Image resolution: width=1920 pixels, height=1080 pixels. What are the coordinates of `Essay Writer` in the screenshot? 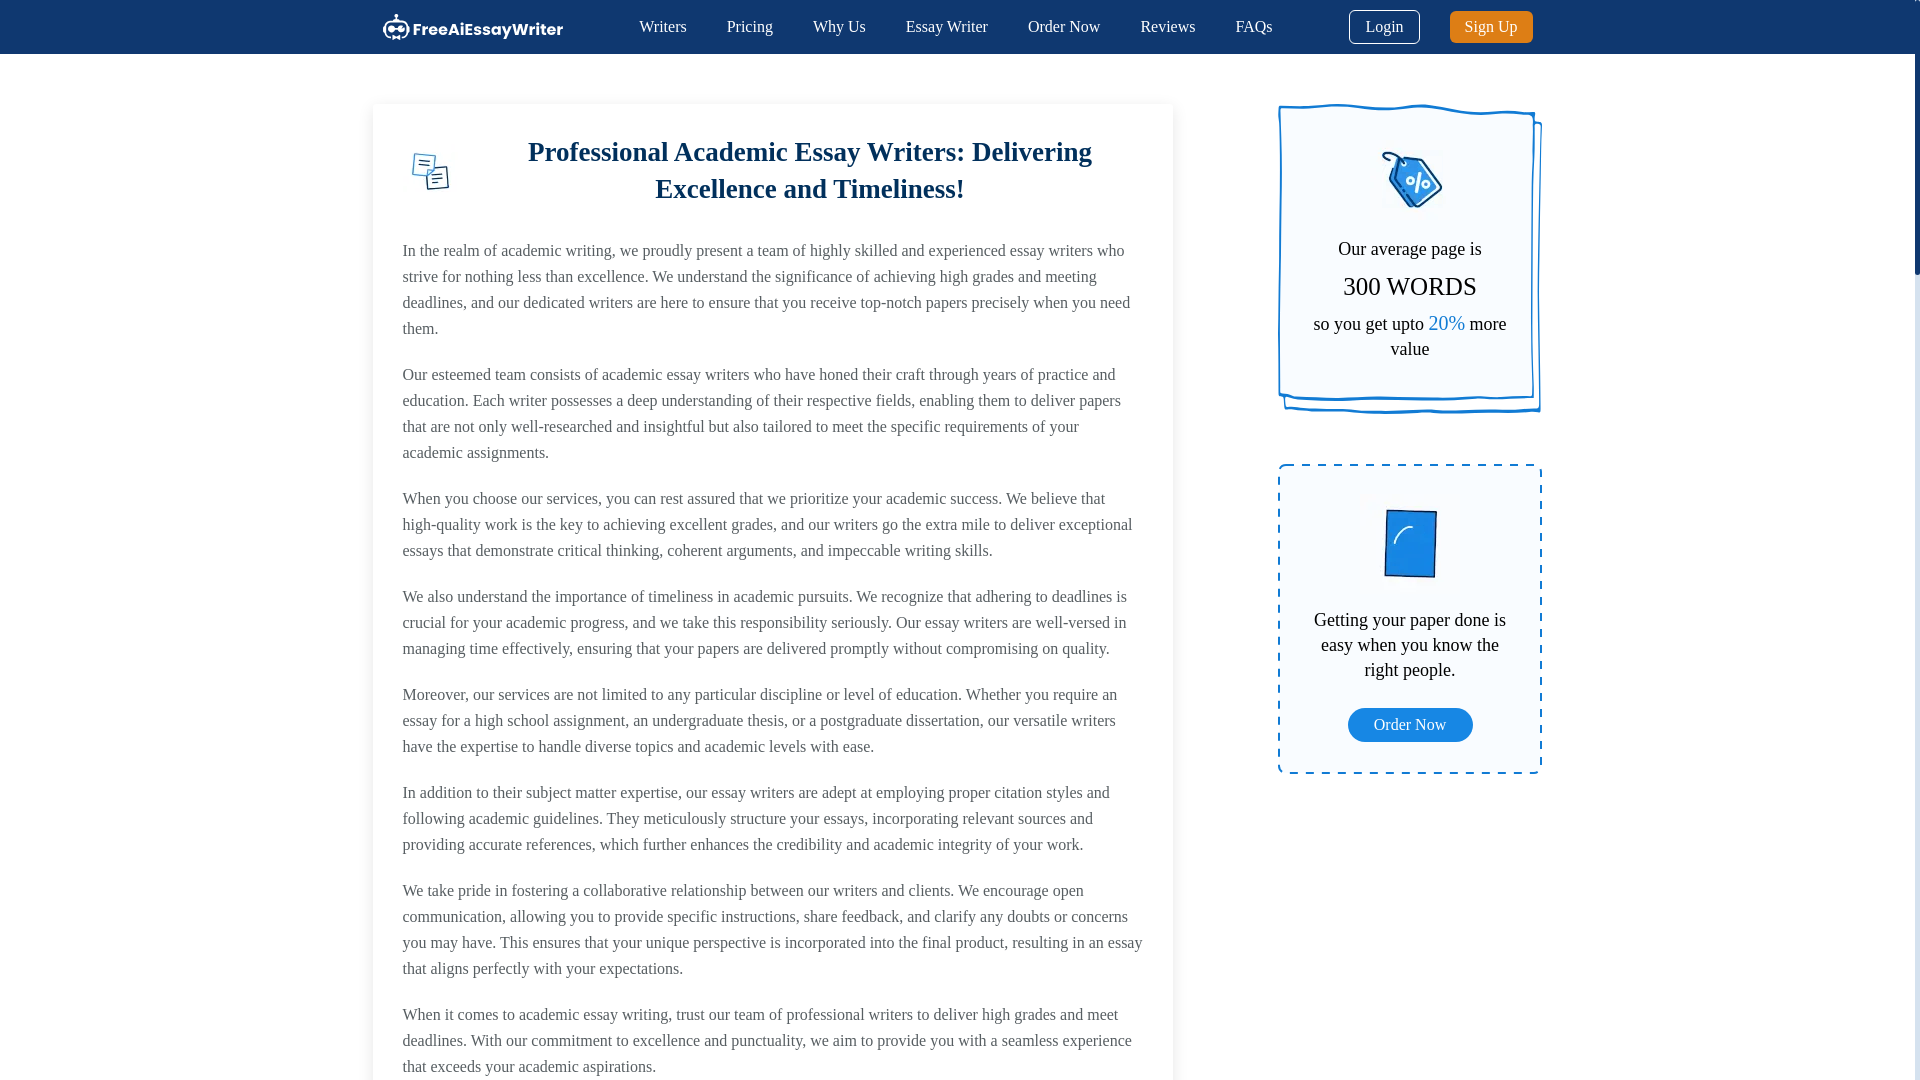 It's located at (947, 26).